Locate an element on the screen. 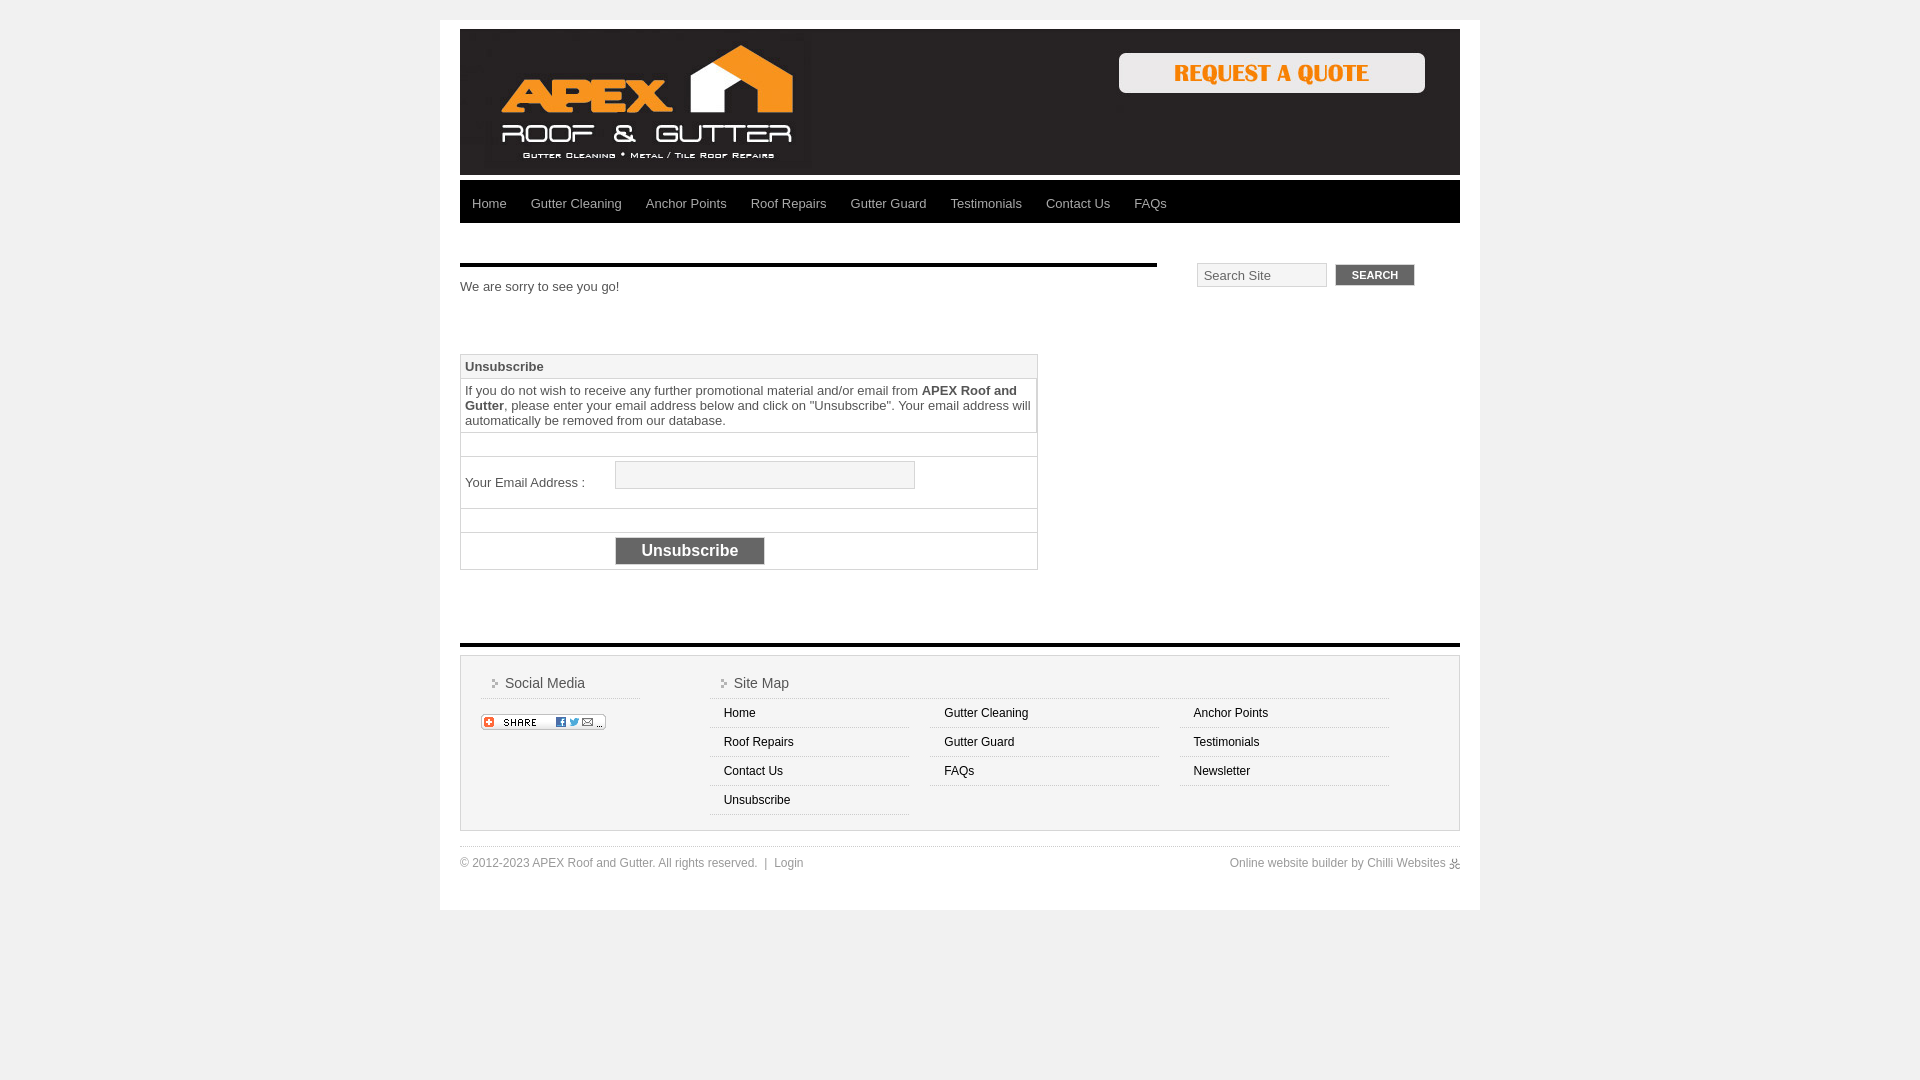 The image size is (1920, 1080). SEARCH is located at coordinates (1375, 275).